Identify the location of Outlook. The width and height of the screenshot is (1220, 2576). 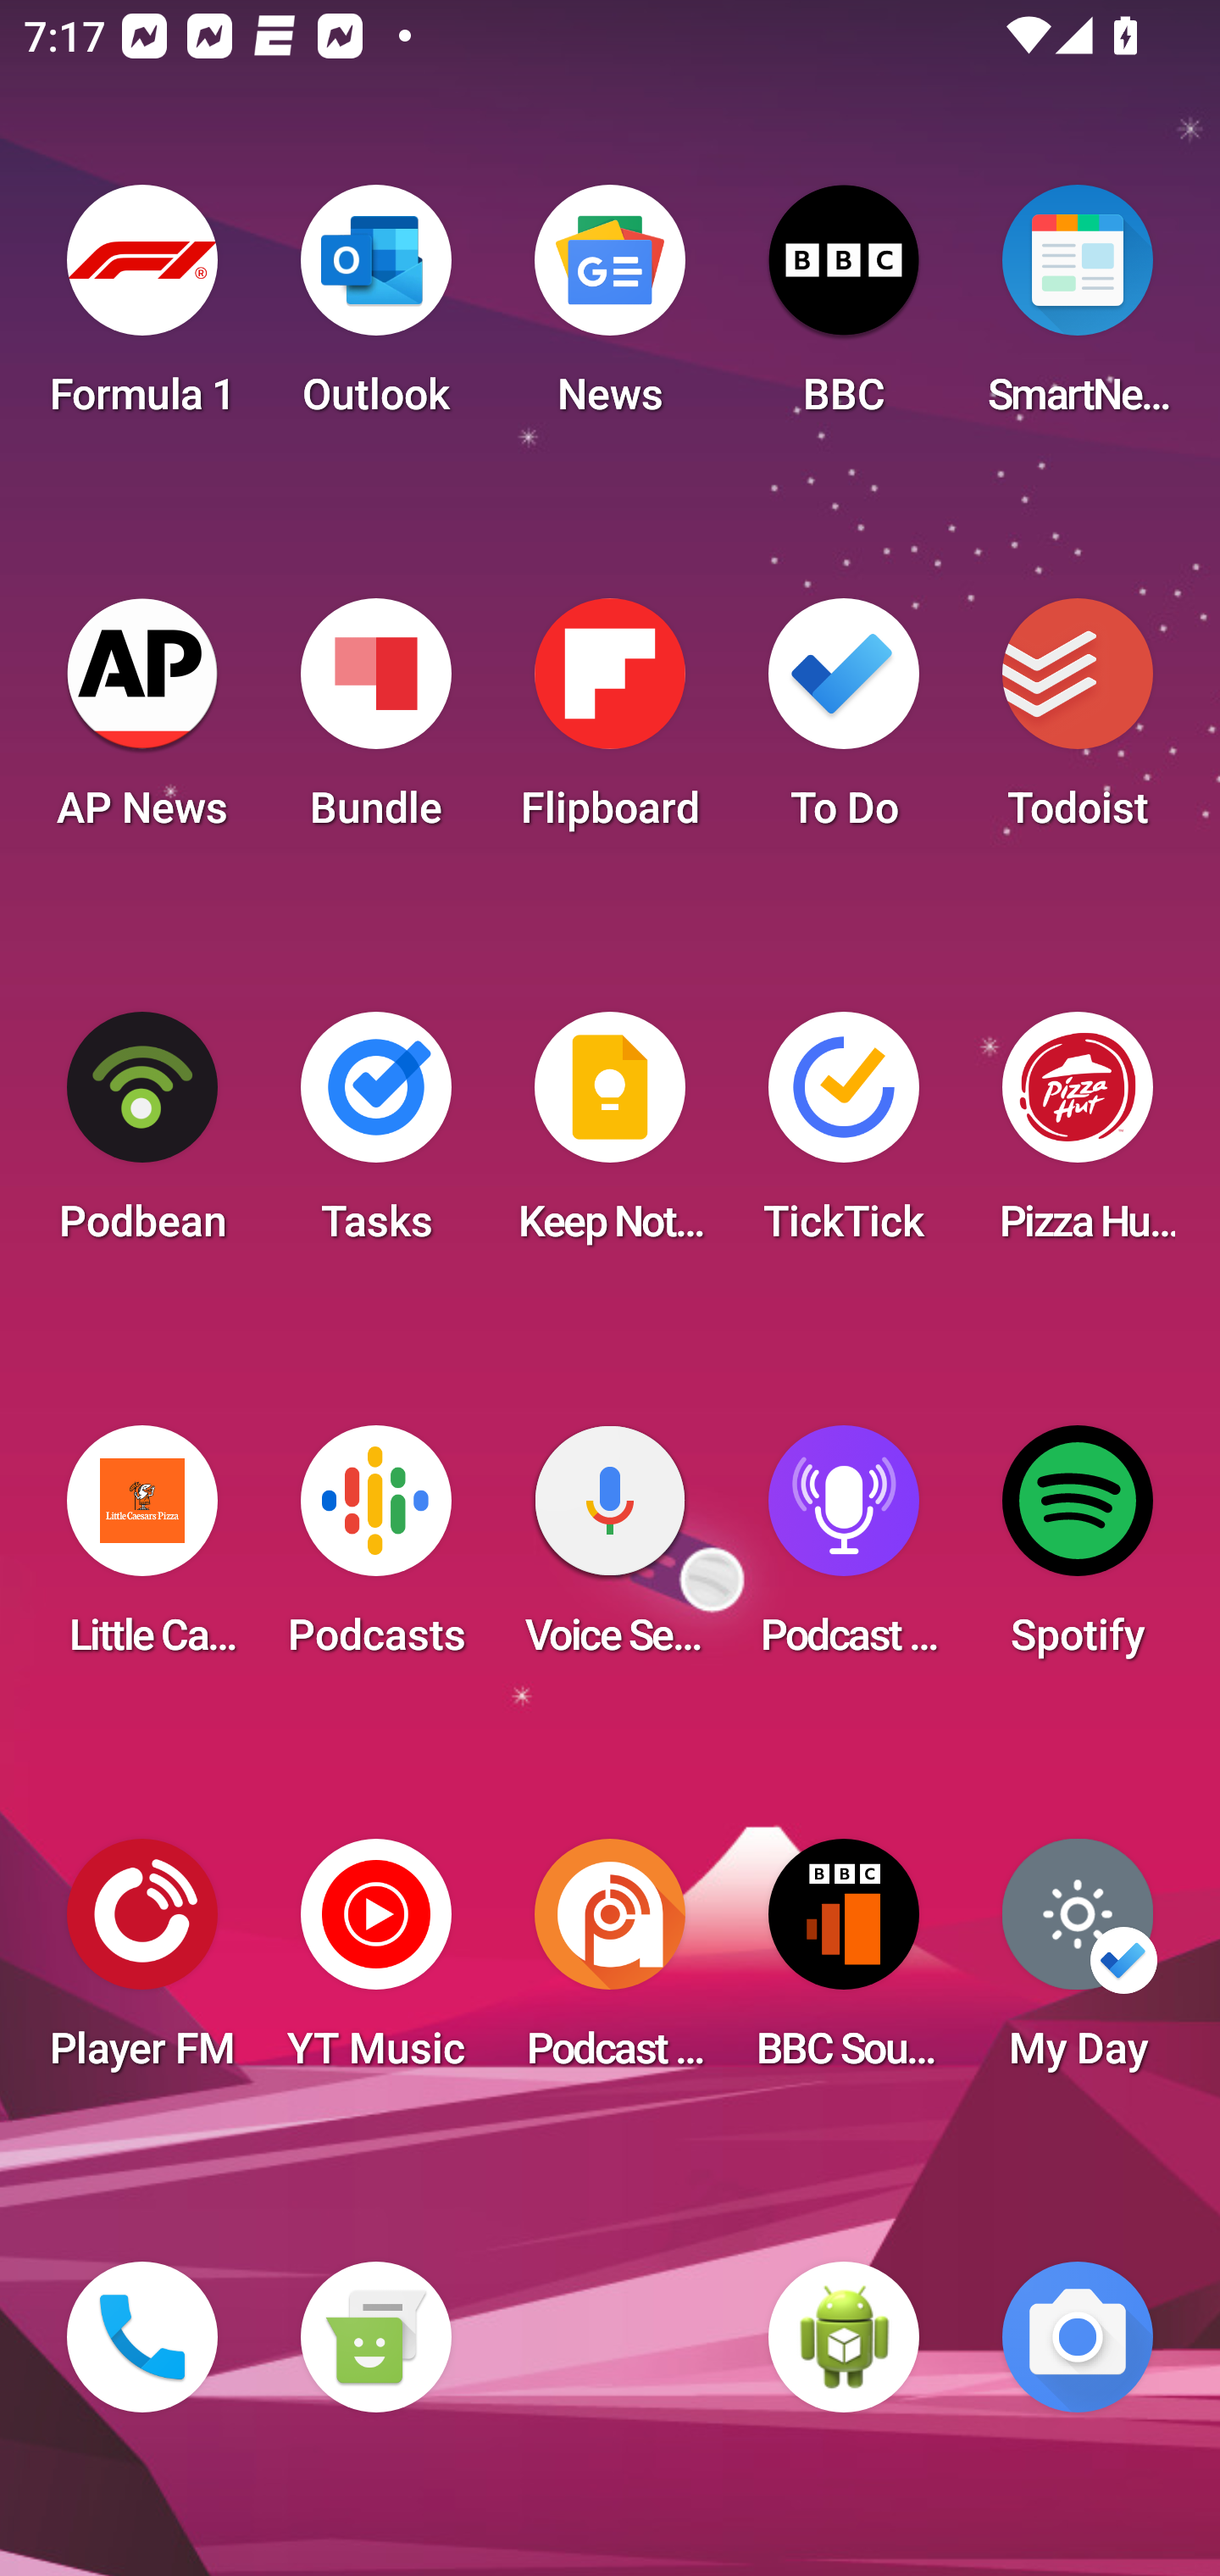
(375, 310).